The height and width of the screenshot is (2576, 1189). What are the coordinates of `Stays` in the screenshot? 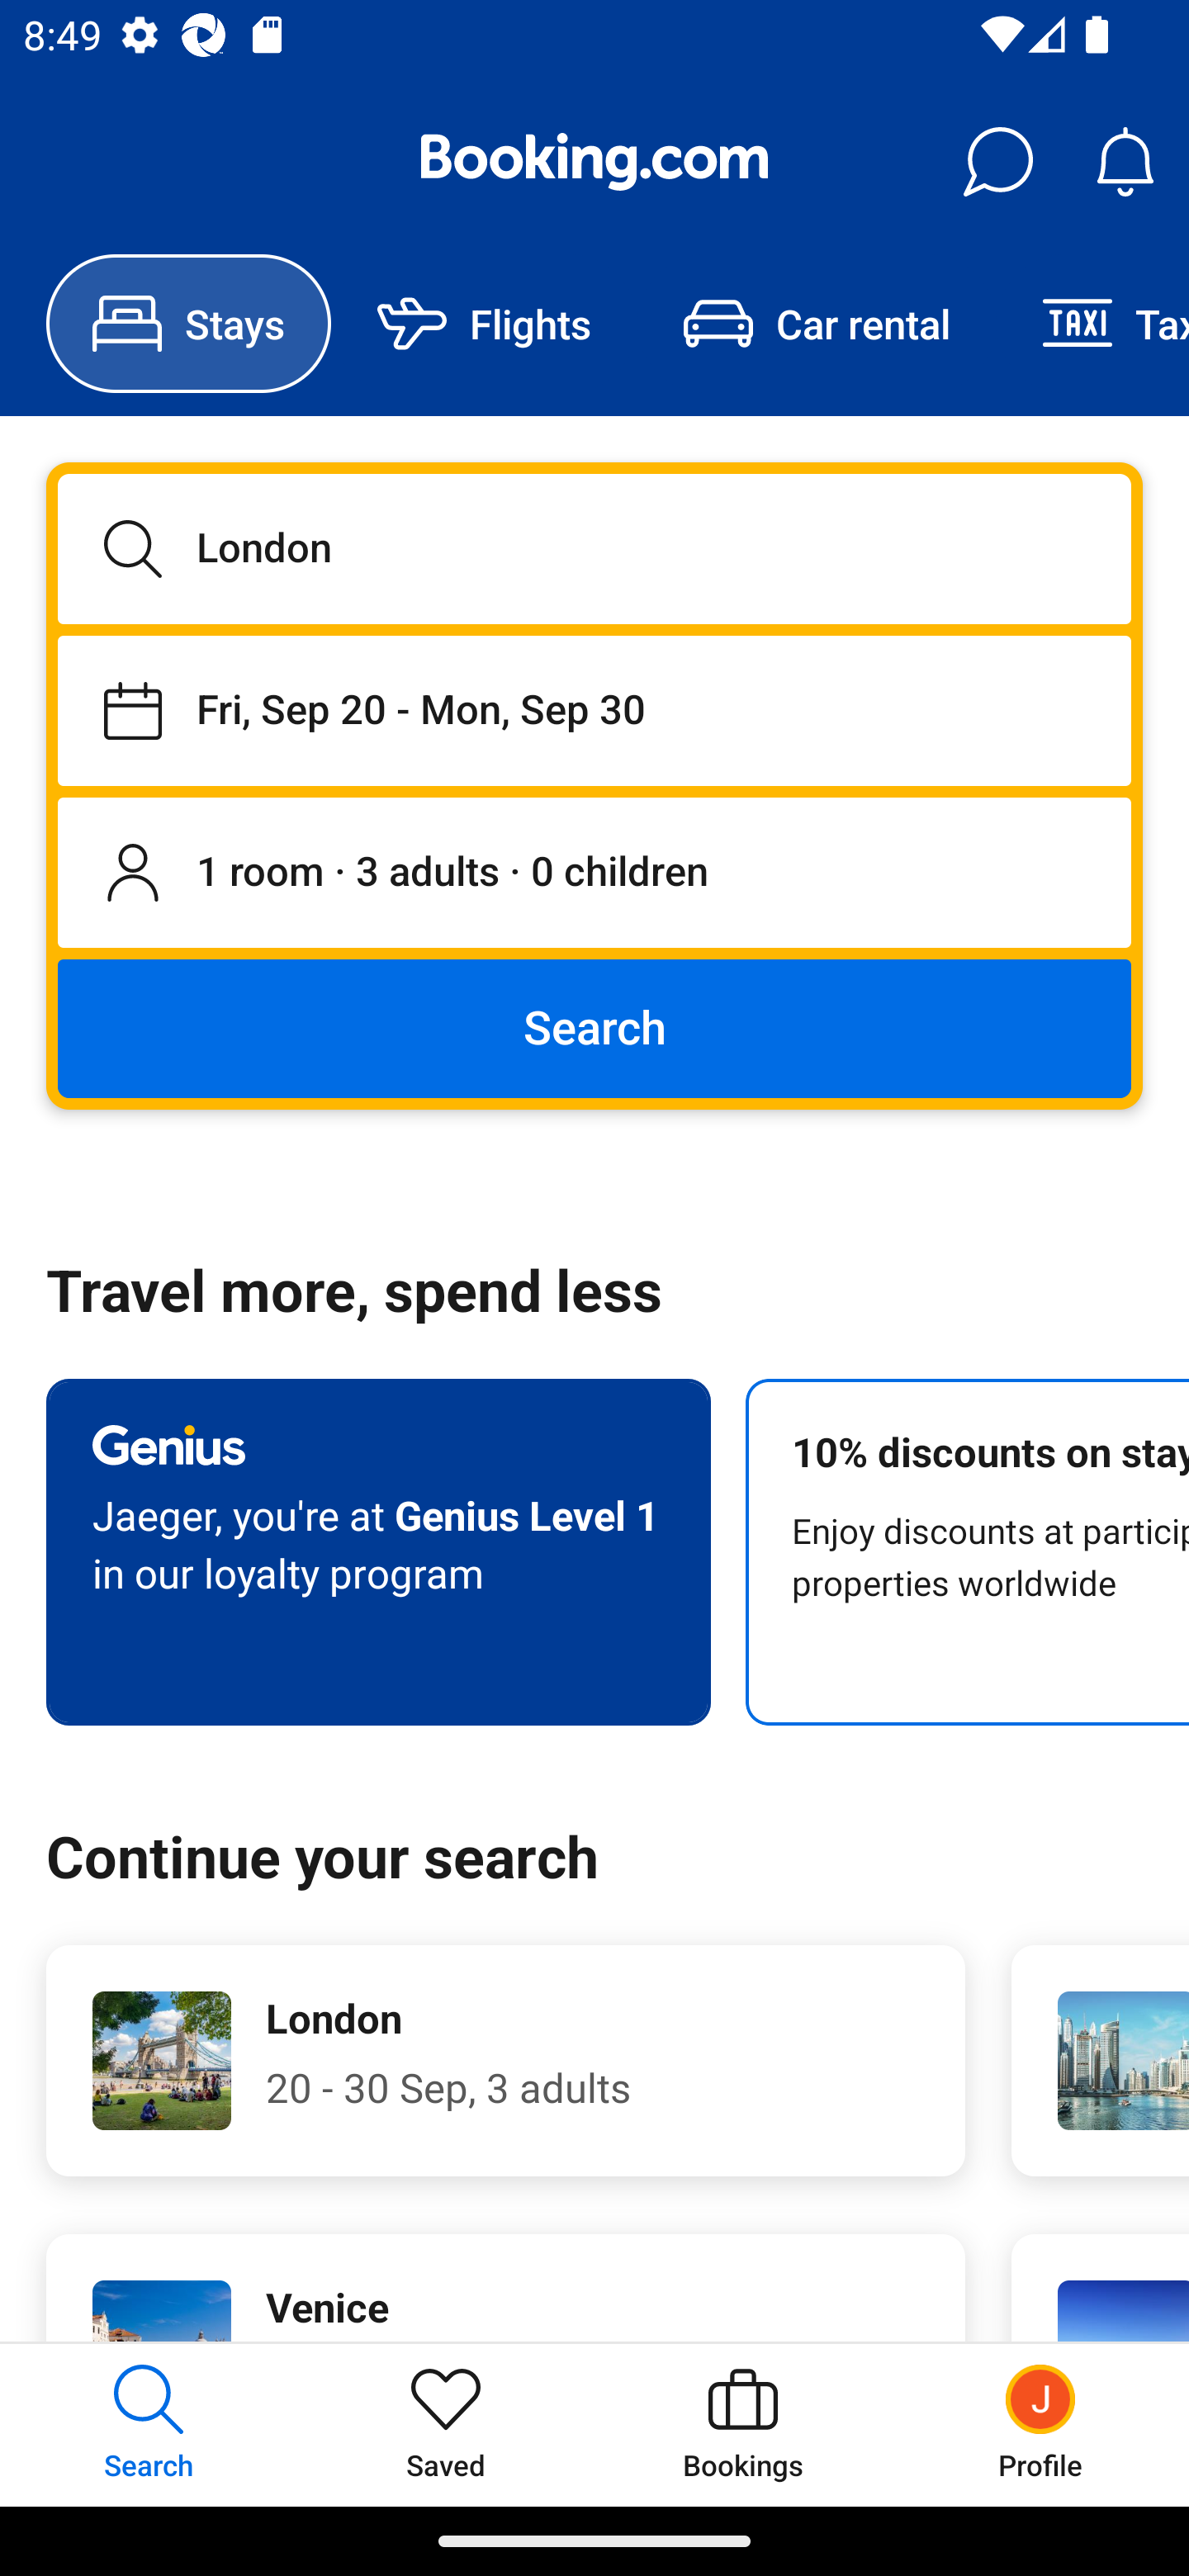 It's located at (188, 324).